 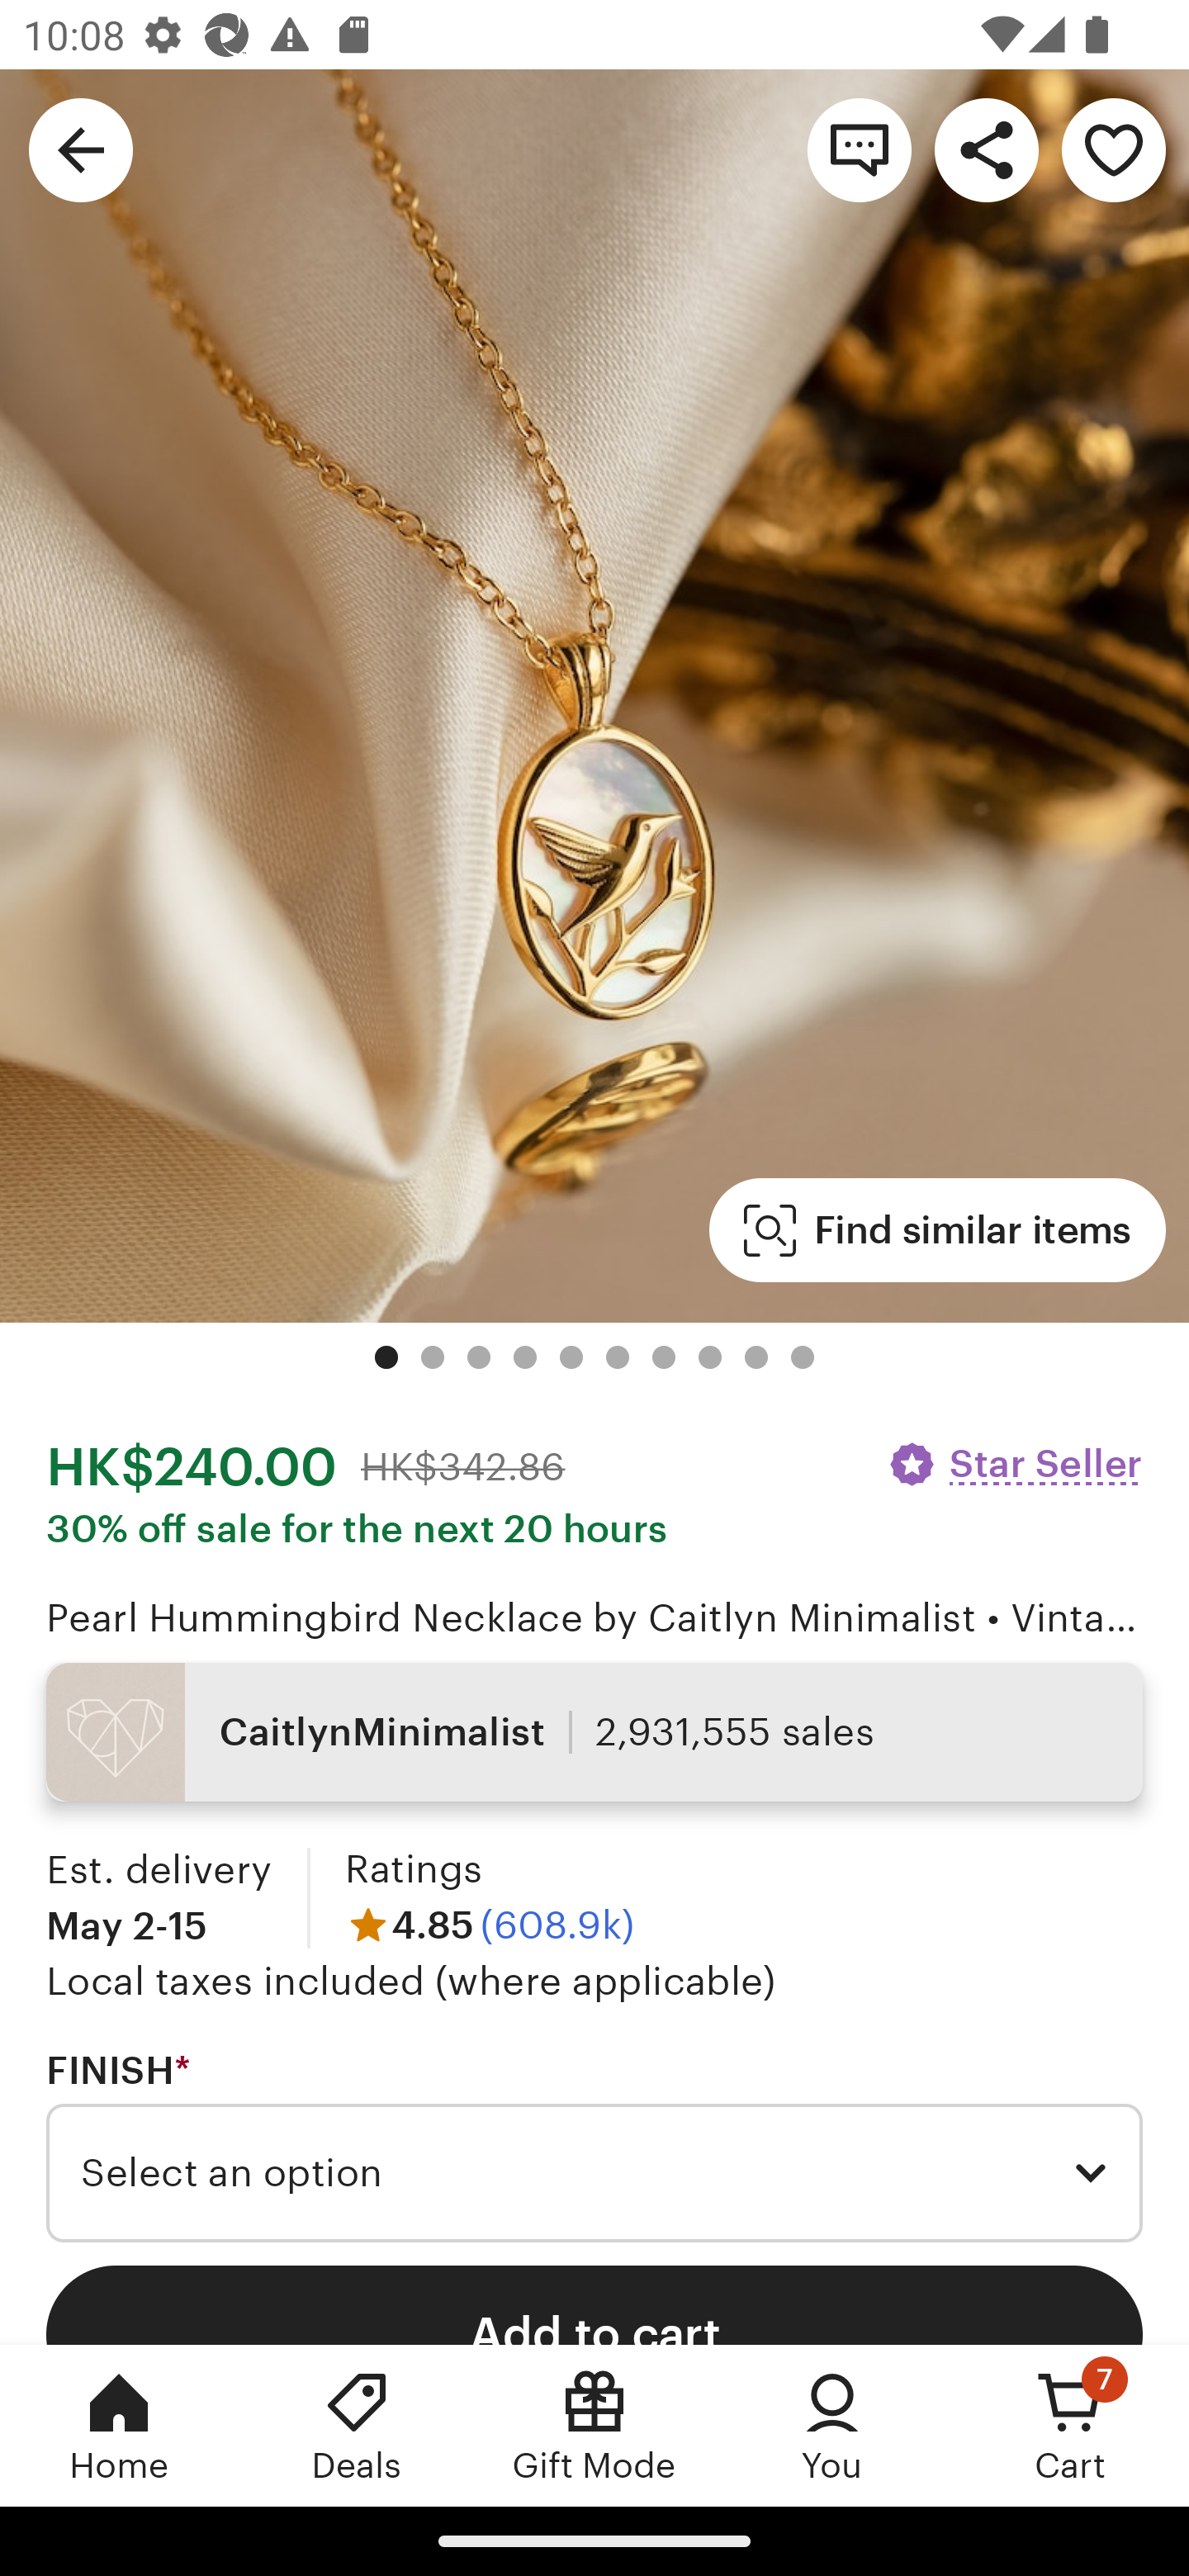 What do you see at coordinates (81, 149) in the screenshot?
I see `Navigate up` at bounding box center [81, 149].